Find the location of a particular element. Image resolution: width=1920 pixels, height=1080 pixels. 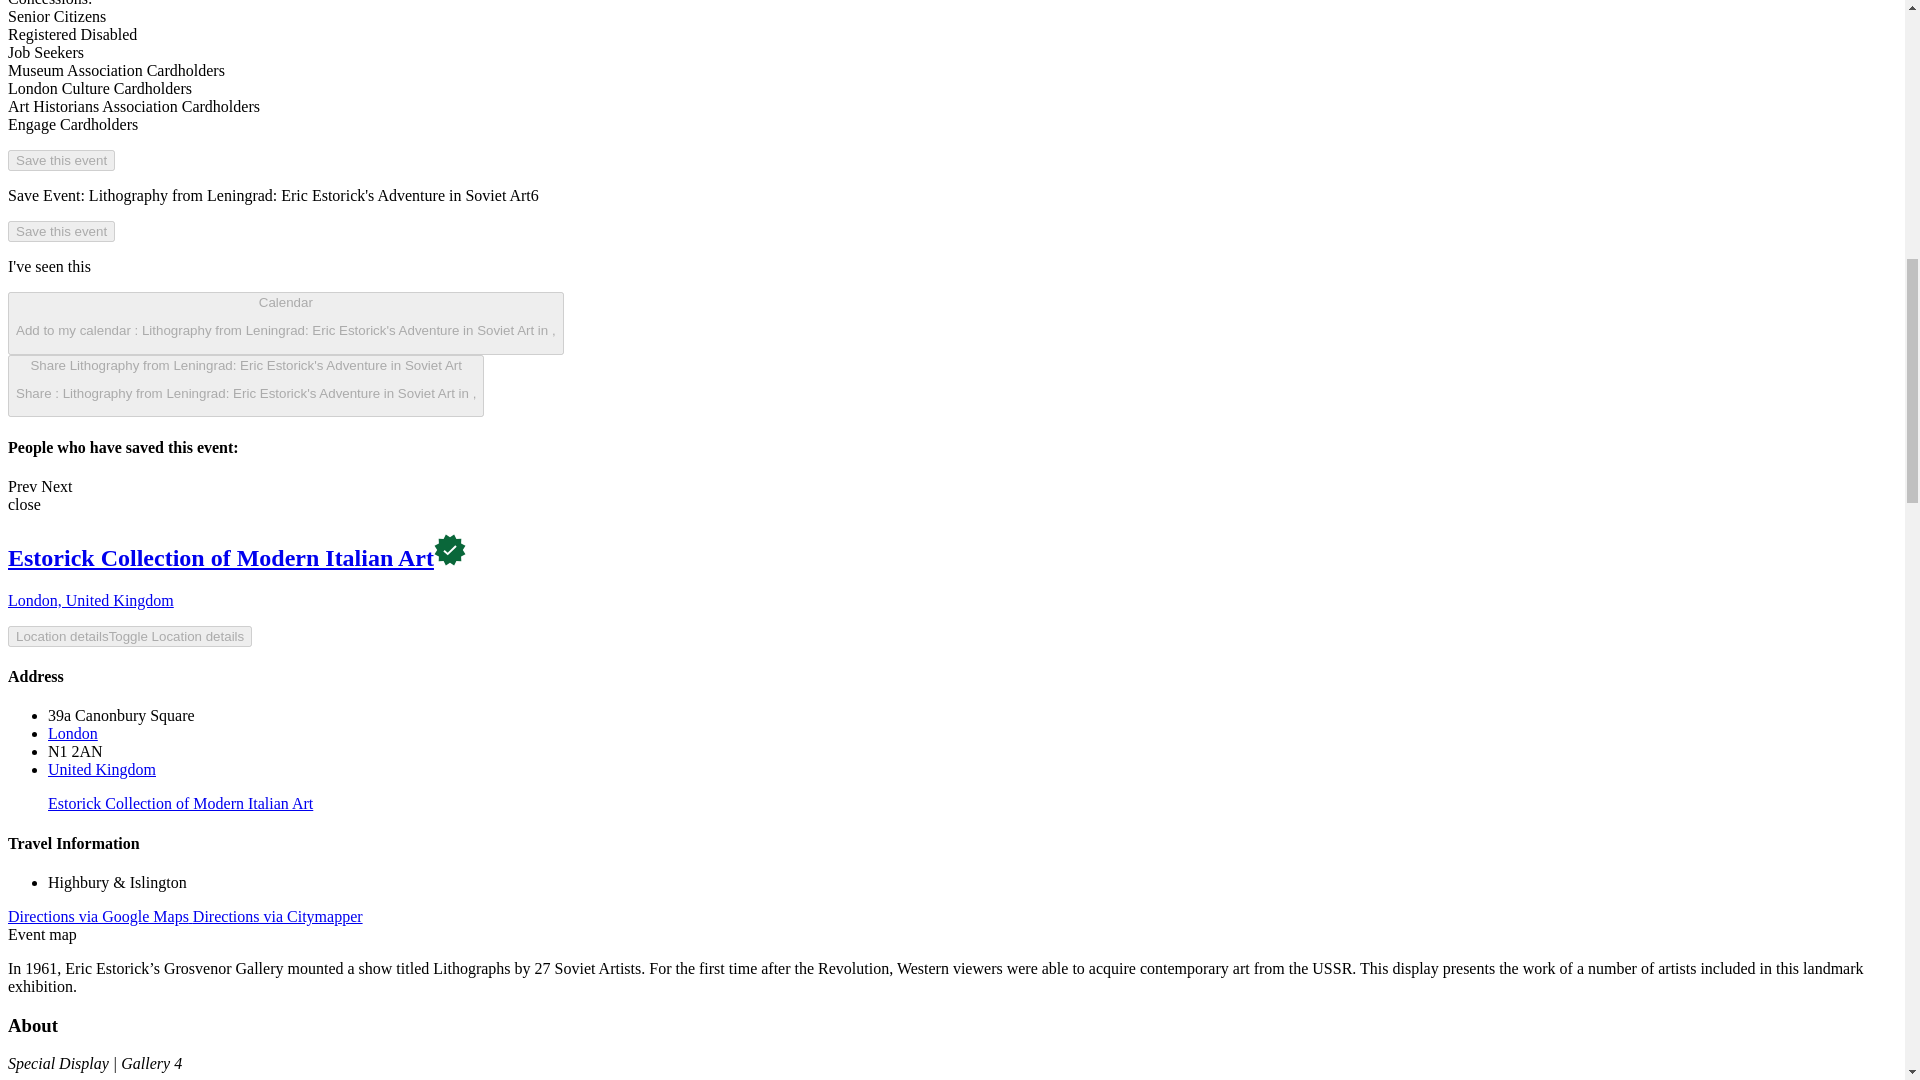

Save this event is located at coordinates (61, 160).